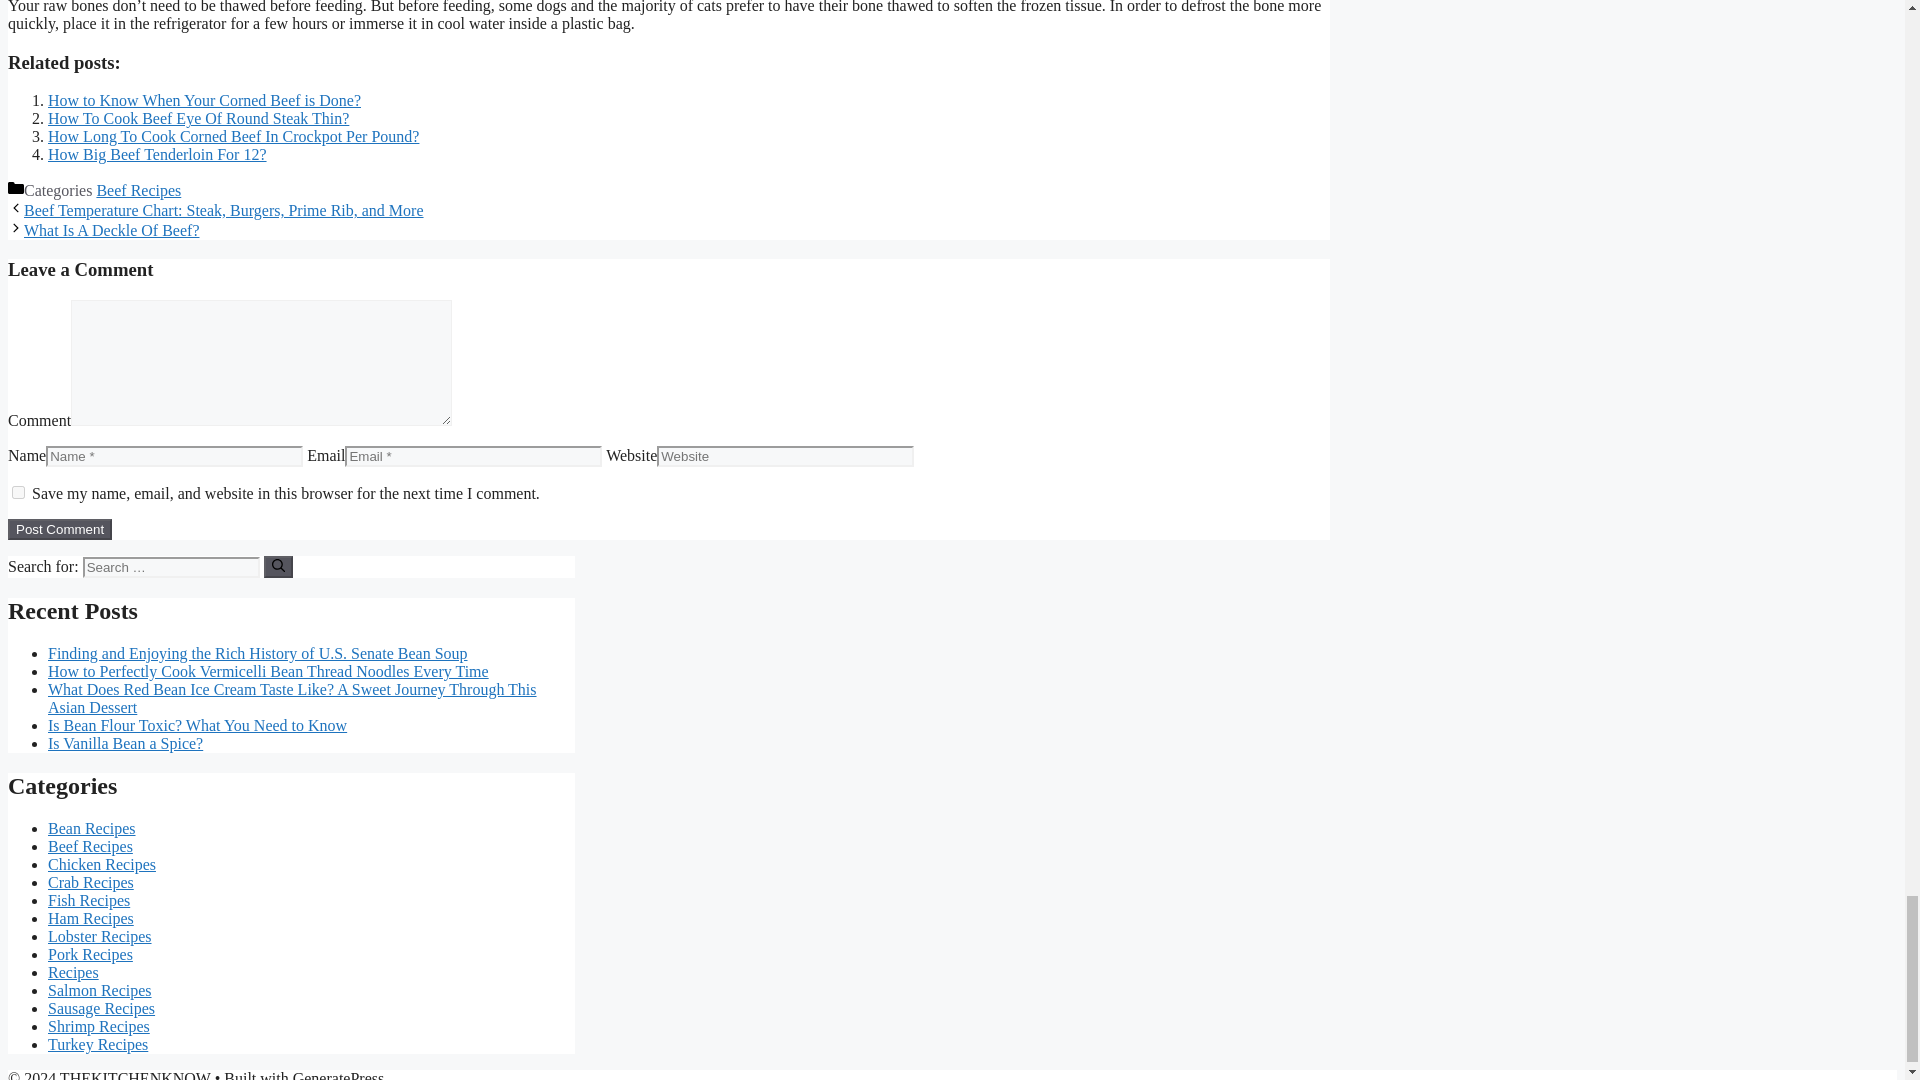 This screenshot has height=1080, width=1920. What do you see at coordinates (89, 900) in the screenshot?
I see `Fish Recipes` at bounding box center [89, 900].